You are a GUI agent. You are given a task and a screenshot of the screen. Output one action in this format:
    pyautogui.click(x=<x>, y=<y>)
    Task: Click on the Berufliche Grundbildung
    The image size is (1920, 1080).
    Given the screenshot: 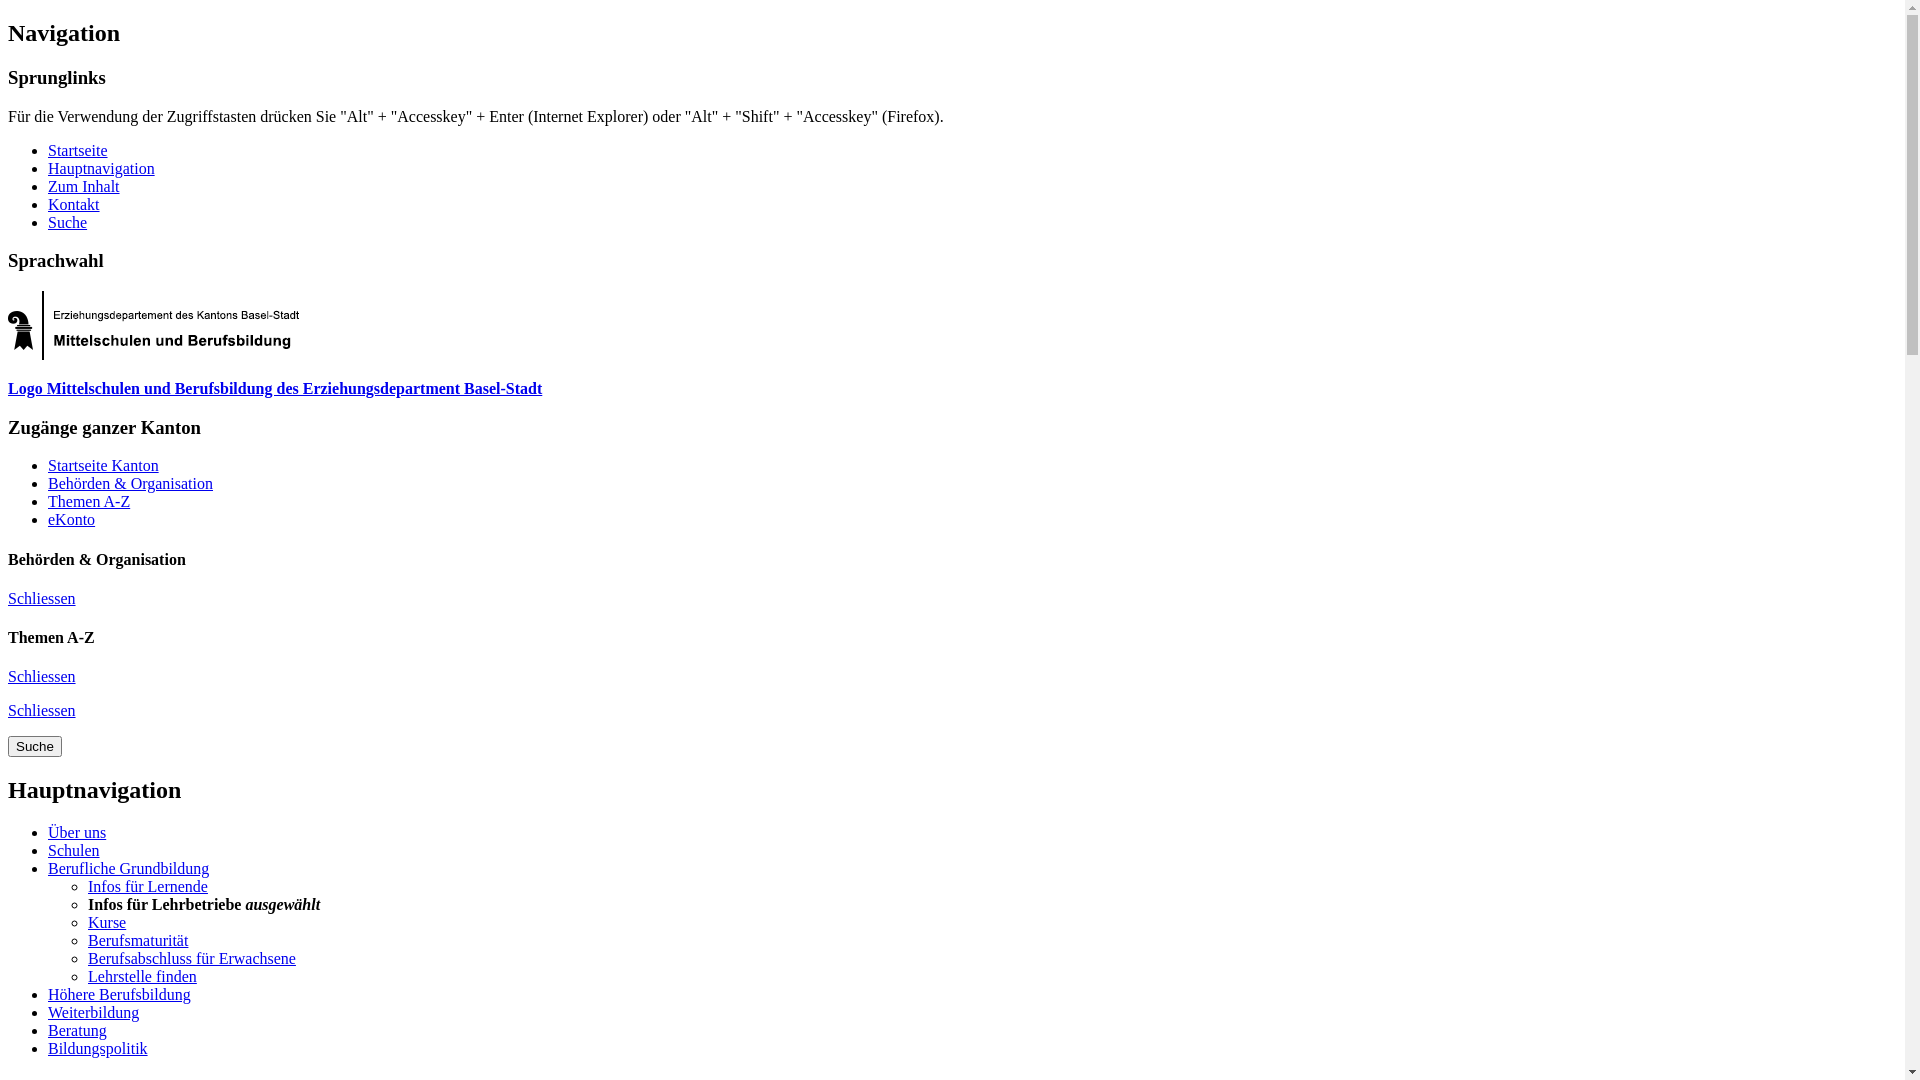 What is the action you would take?
    pyautogui.click(x=128, y=868)
    